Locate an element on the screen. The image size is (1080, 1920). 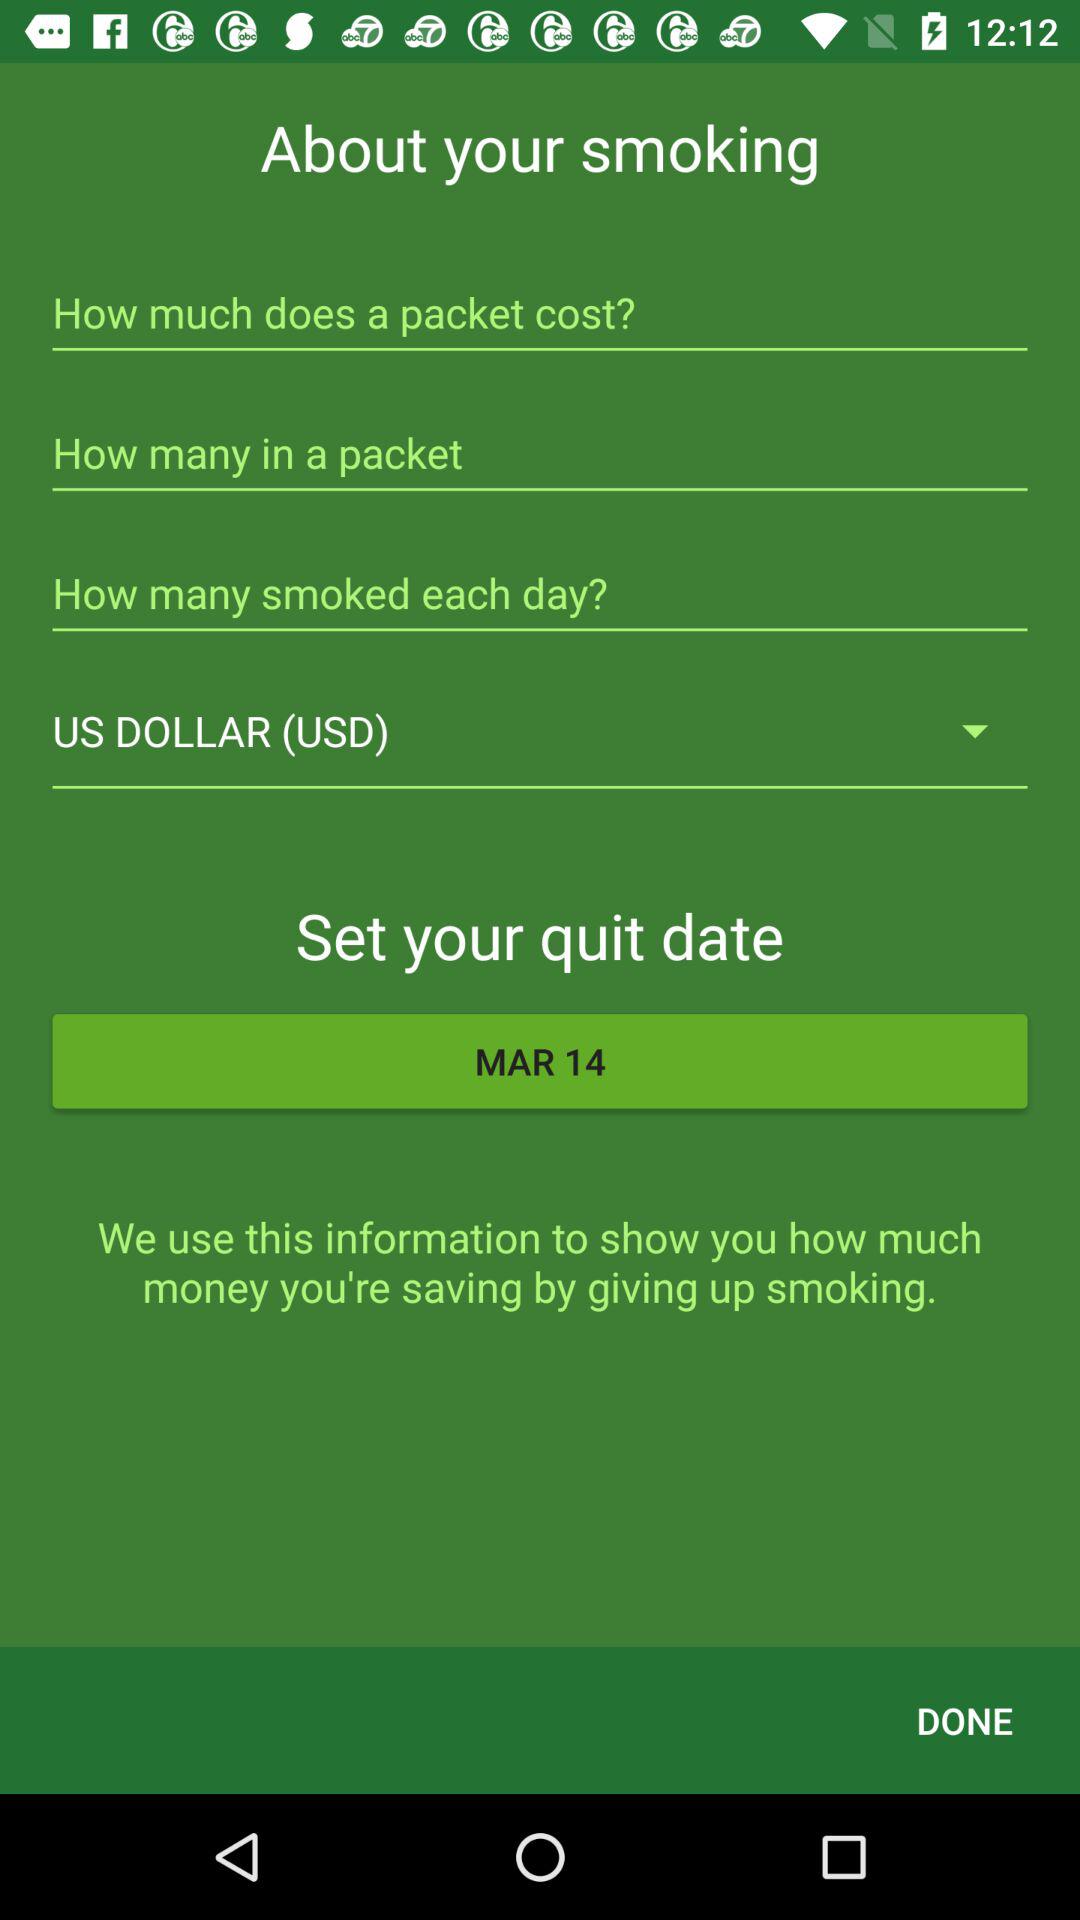
open done is located at coordinates (964, 1720).